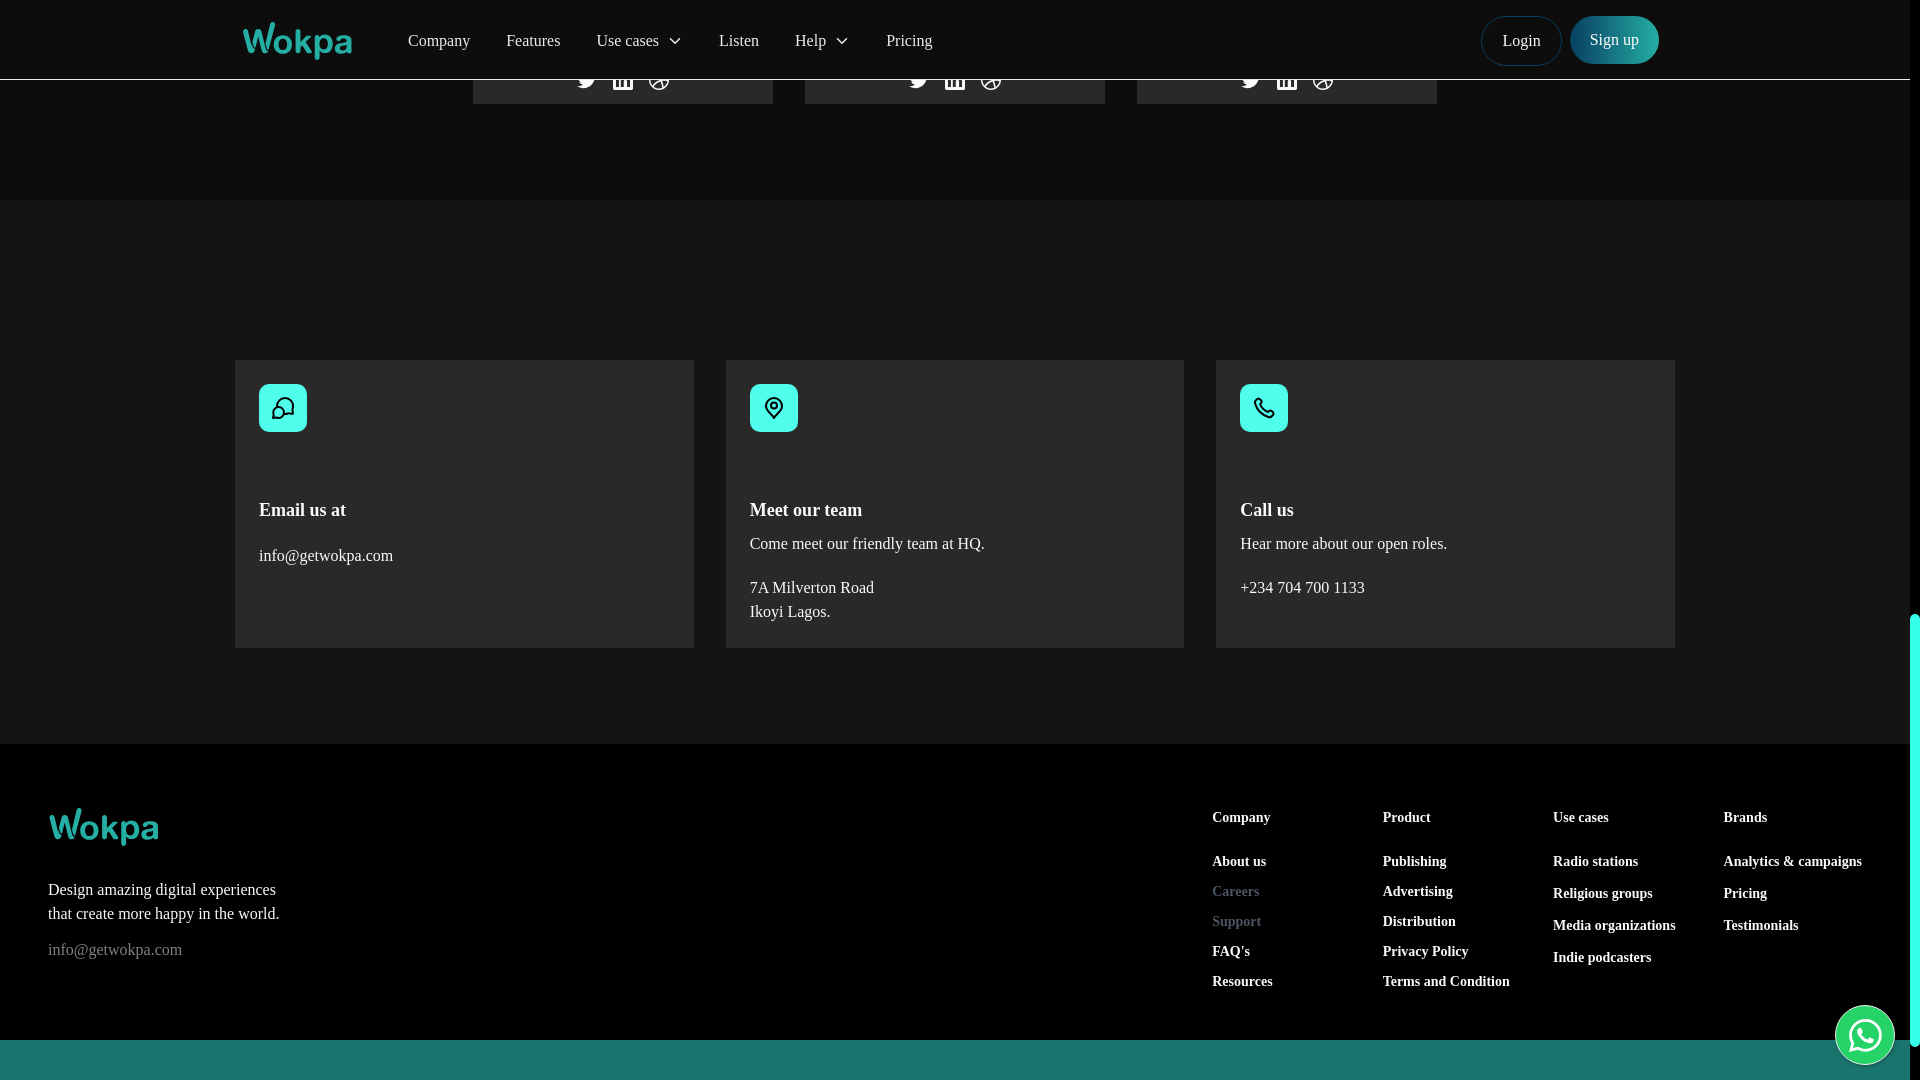 The image size is (1920, 1080). Describe the element at coordinates (1280, 922) in the screenshot. I see `Support` at that location.